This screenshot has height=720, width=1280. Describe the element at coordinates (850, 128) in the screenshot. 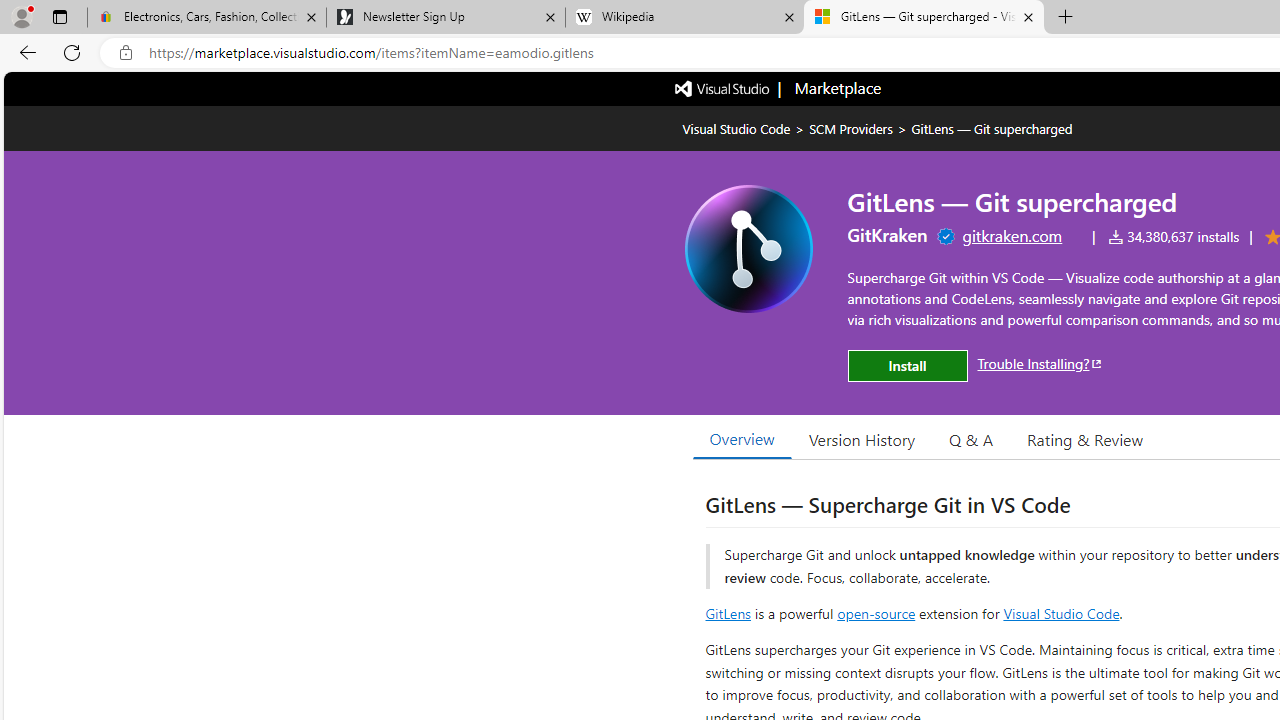

I see `SCM Providers` at that location.